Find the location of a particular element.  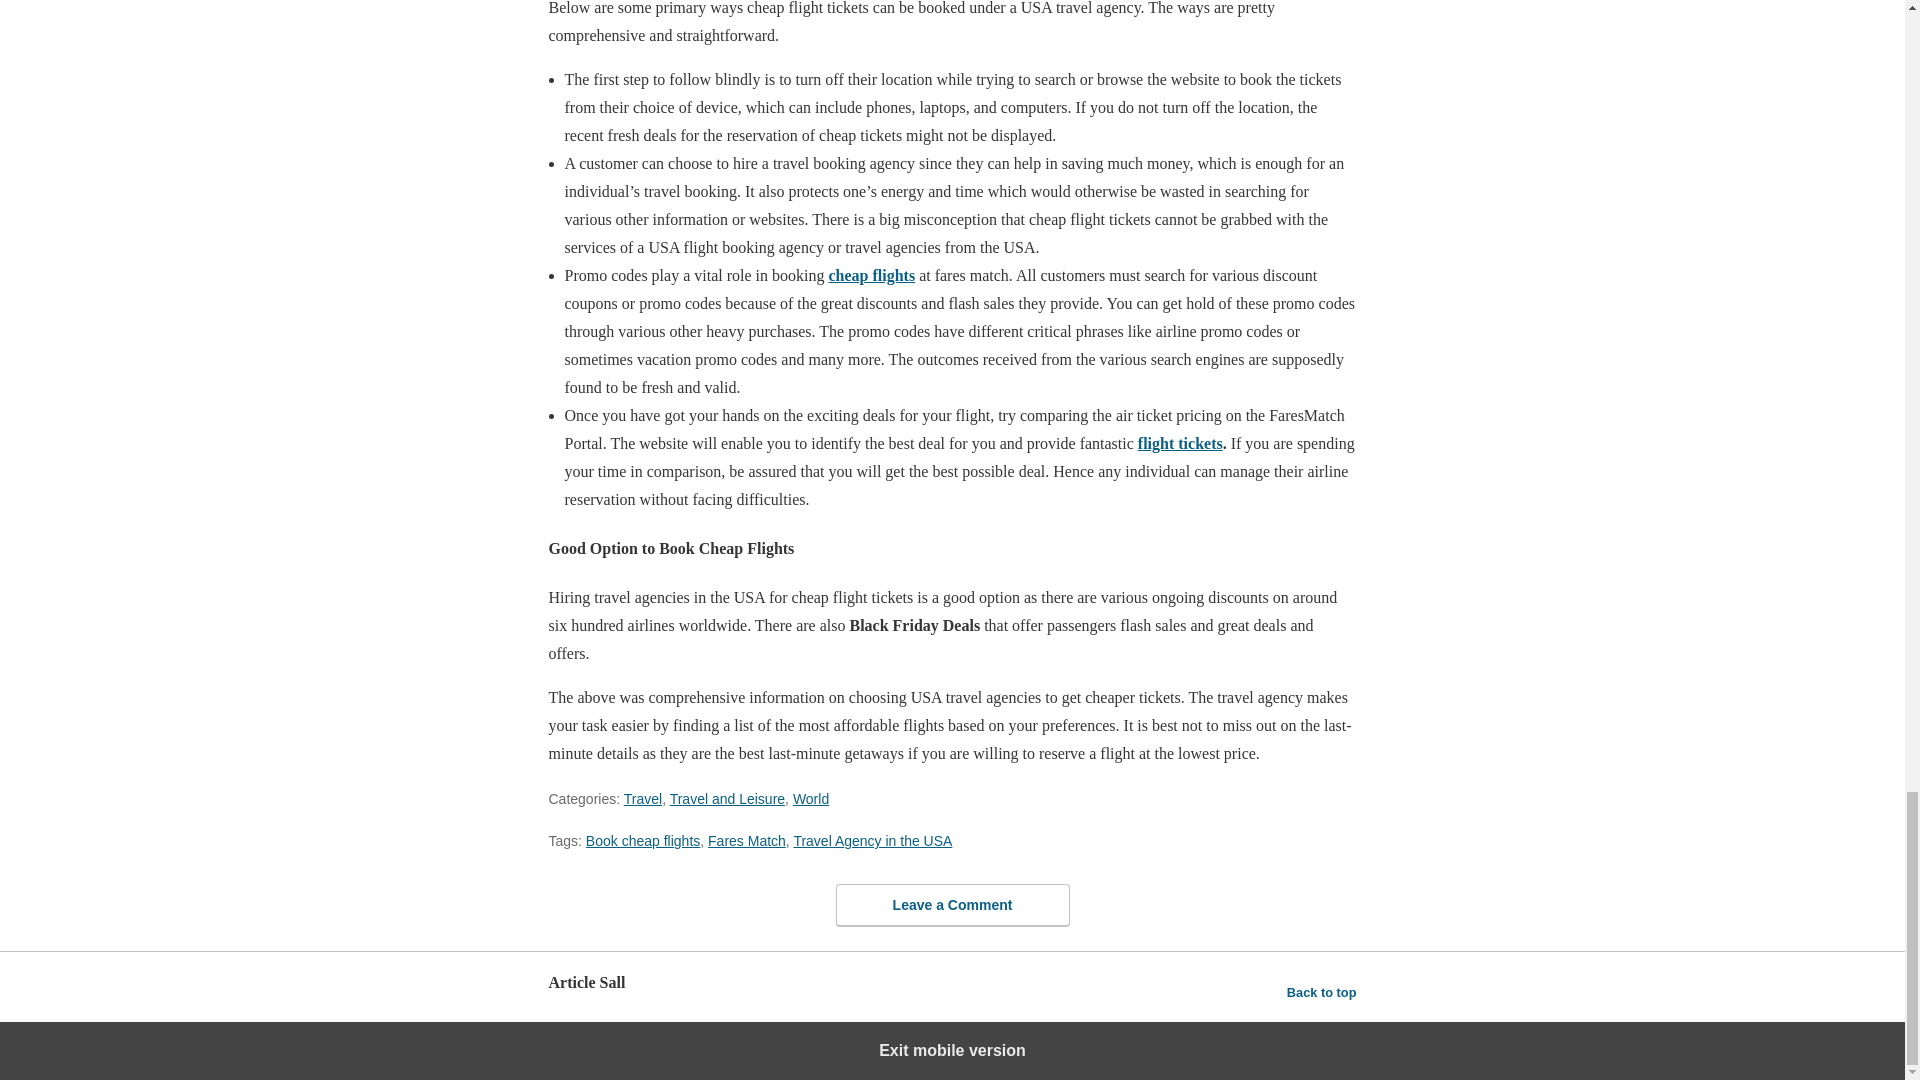

Fares Match is located at coordinates (746, 840).